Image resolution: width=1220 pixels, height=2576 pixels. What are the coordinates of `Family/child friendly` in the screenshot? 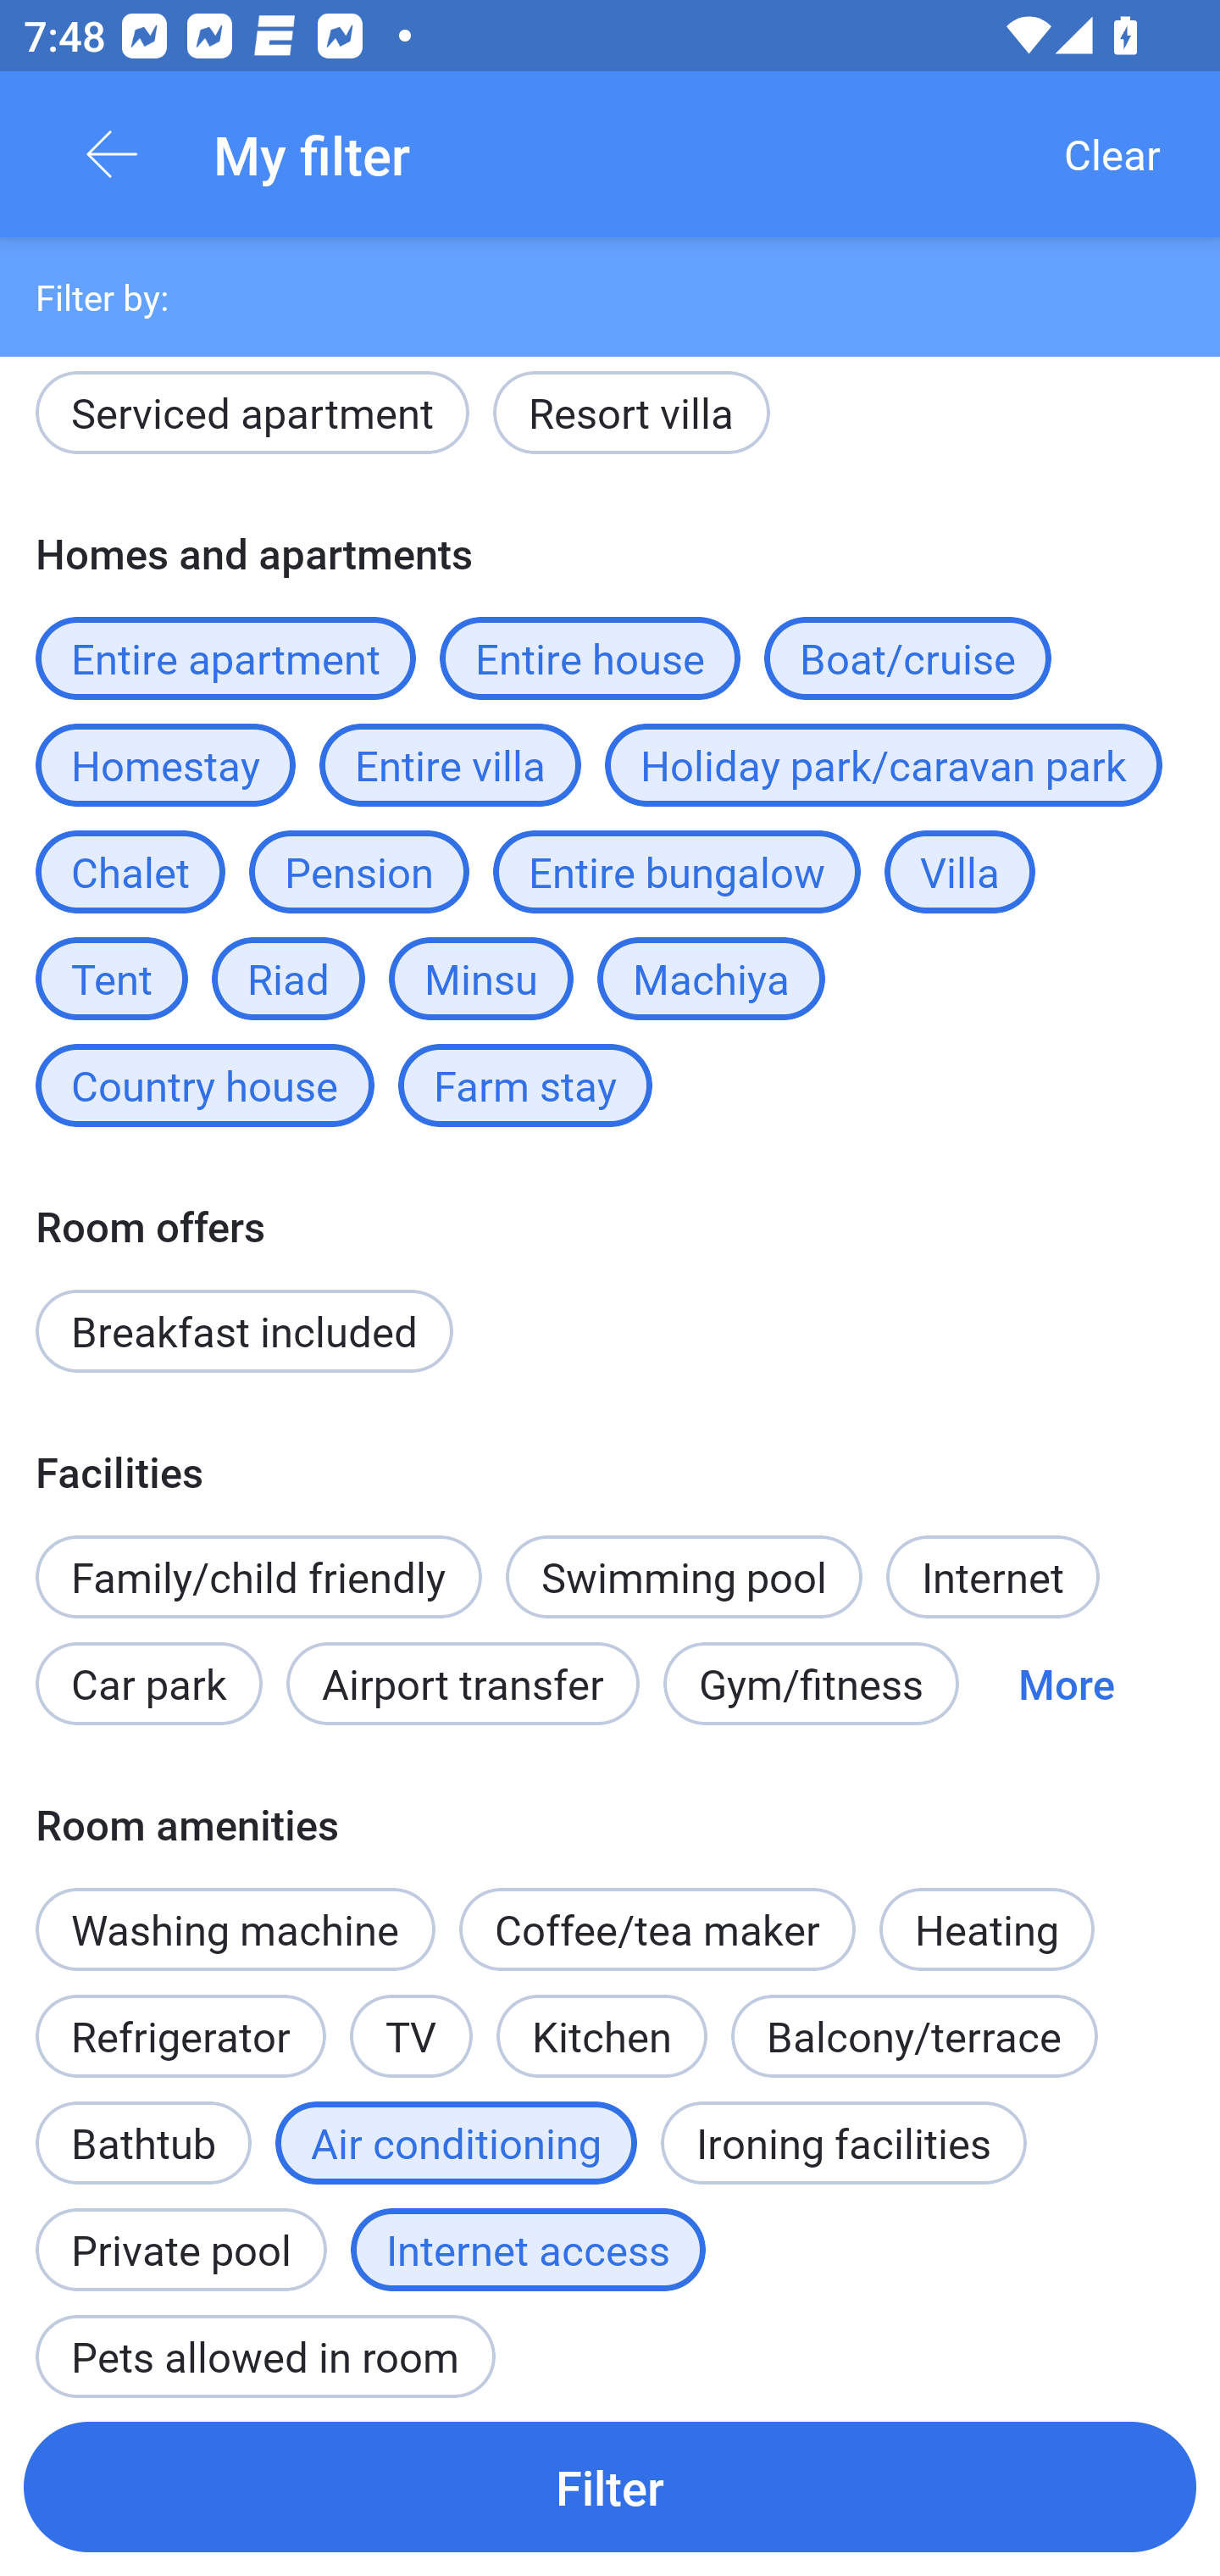 It's located at (258, 1578).